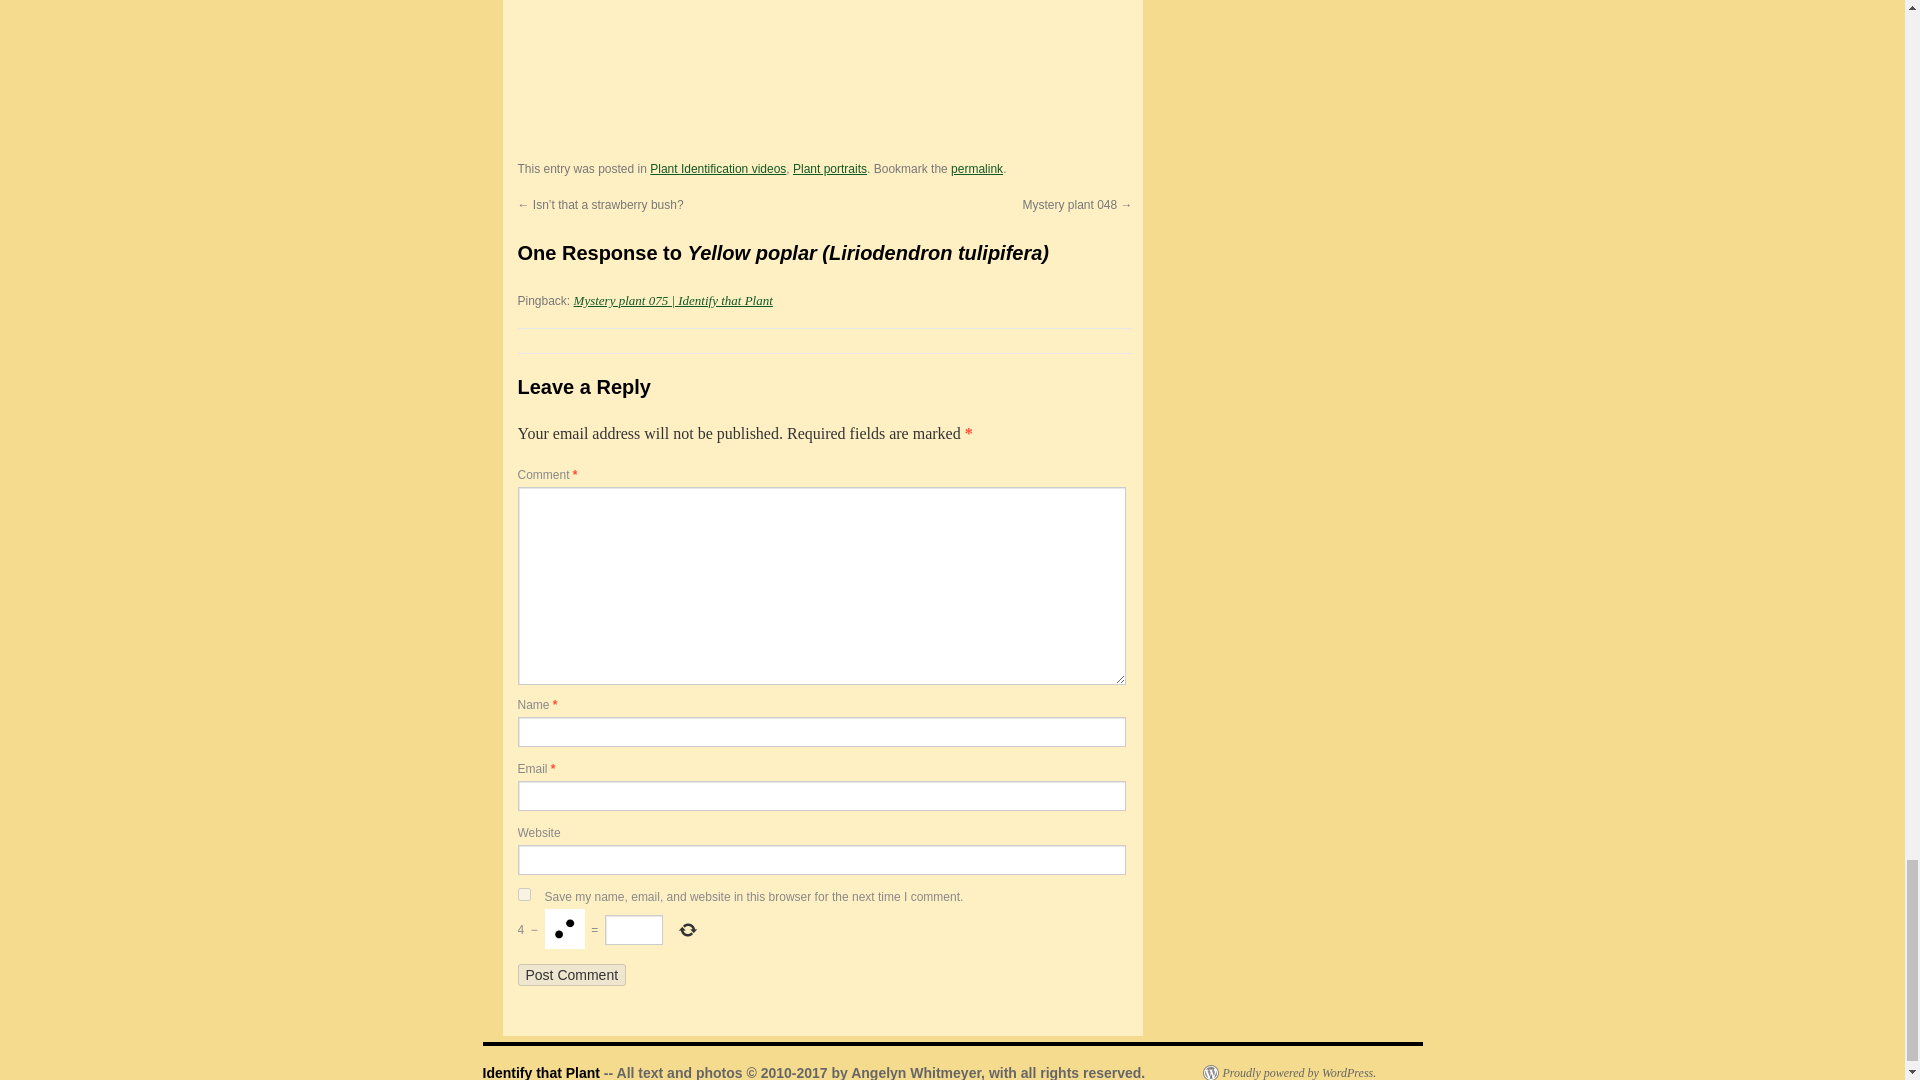 The width and height of the screenshot is (1920, 1080). Describe the element at coordinates (524, 894) in the screenshot. I see `yes` at that location.